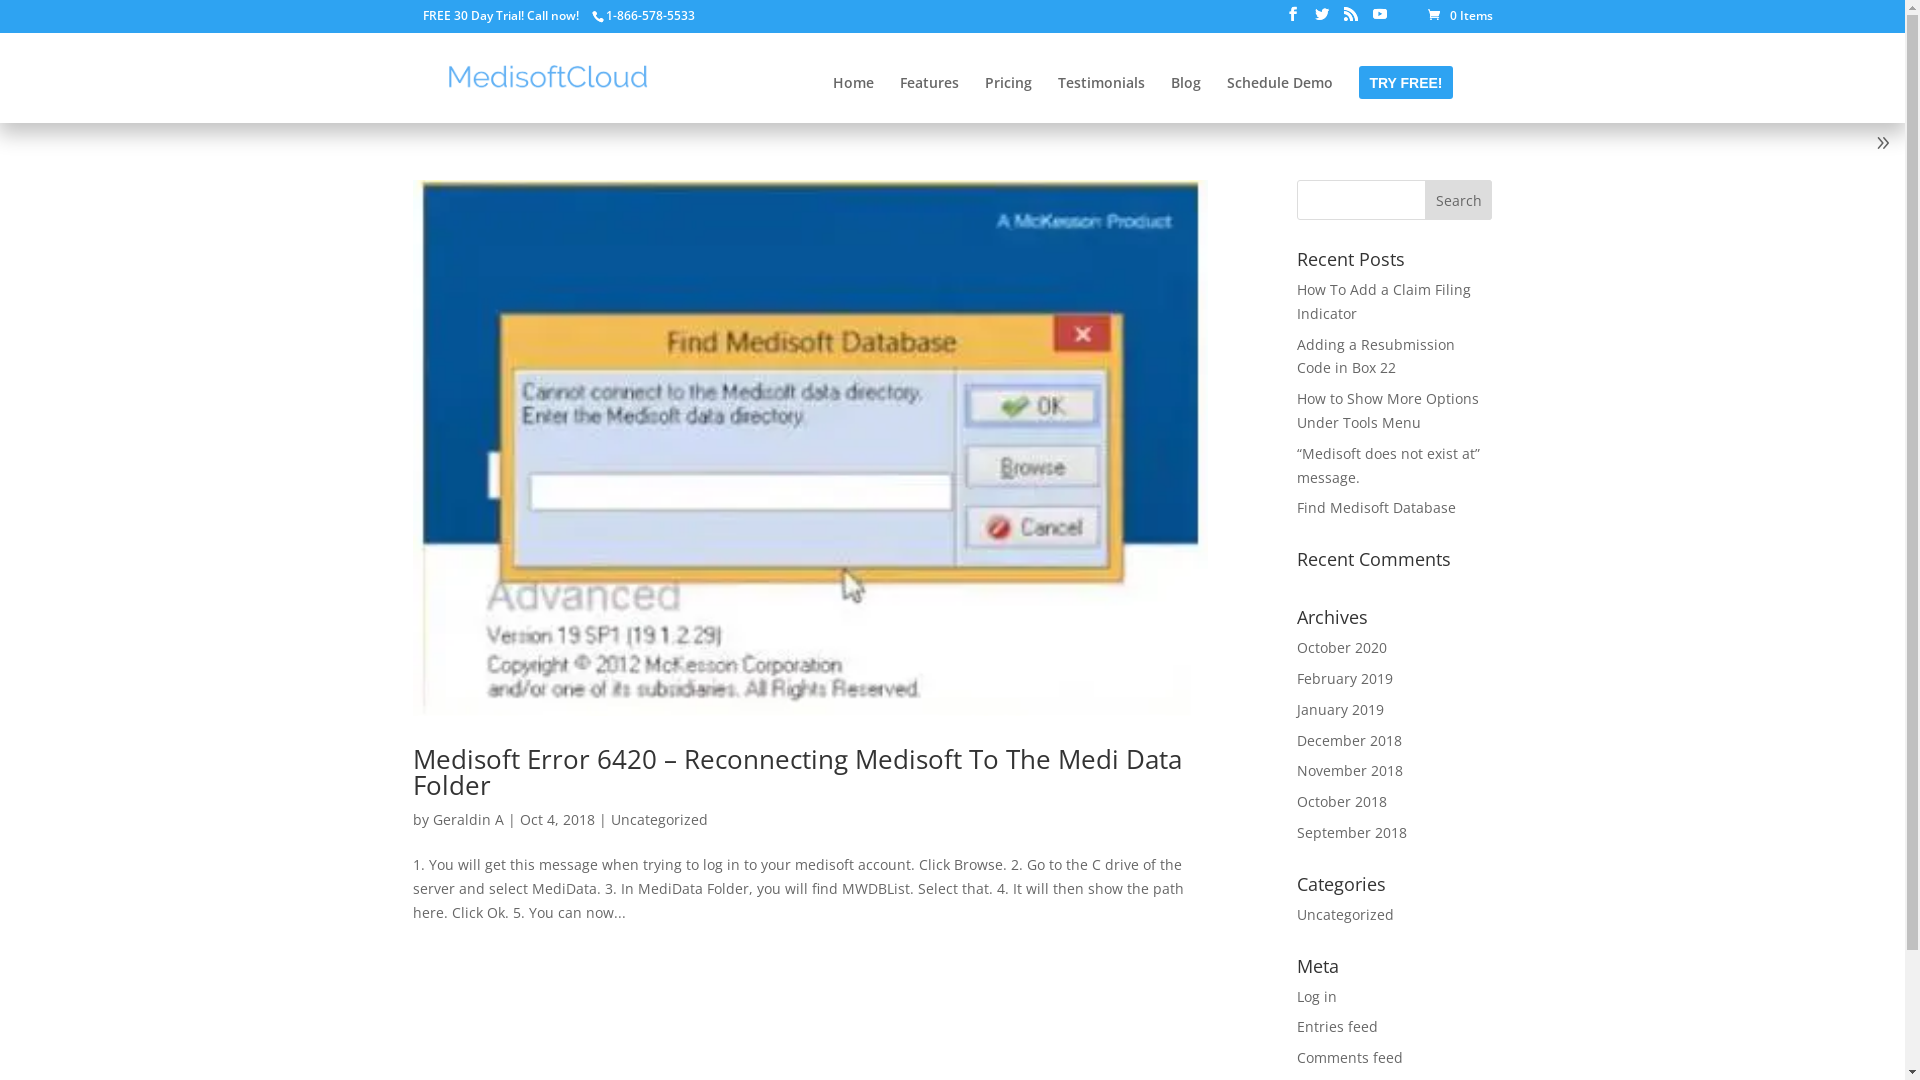 The width and height of the screenshot is (1920, 1080). What do you see at coordinates (1883, 146) in the screenshot?
I see `Toggle Sidebar` at bounding box center [1883, 146].